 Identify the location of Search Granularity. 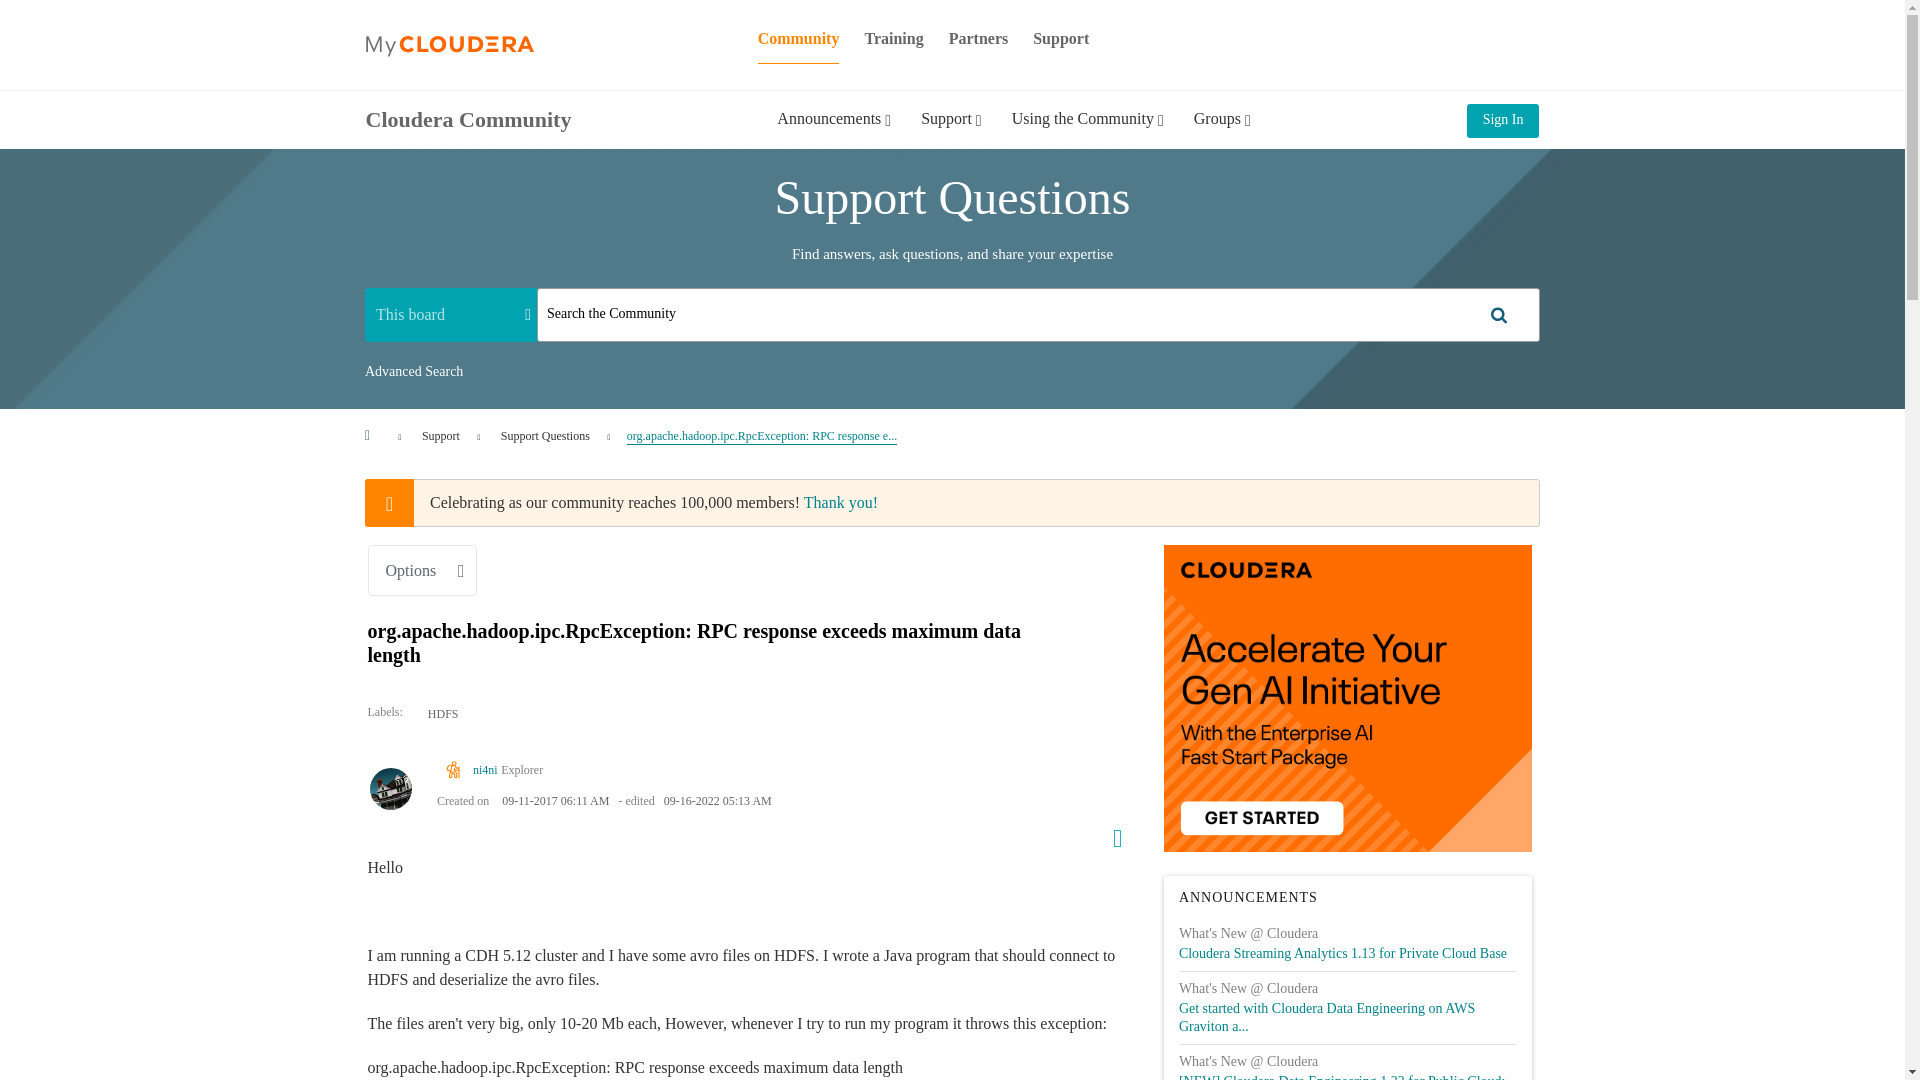
(450, 314).